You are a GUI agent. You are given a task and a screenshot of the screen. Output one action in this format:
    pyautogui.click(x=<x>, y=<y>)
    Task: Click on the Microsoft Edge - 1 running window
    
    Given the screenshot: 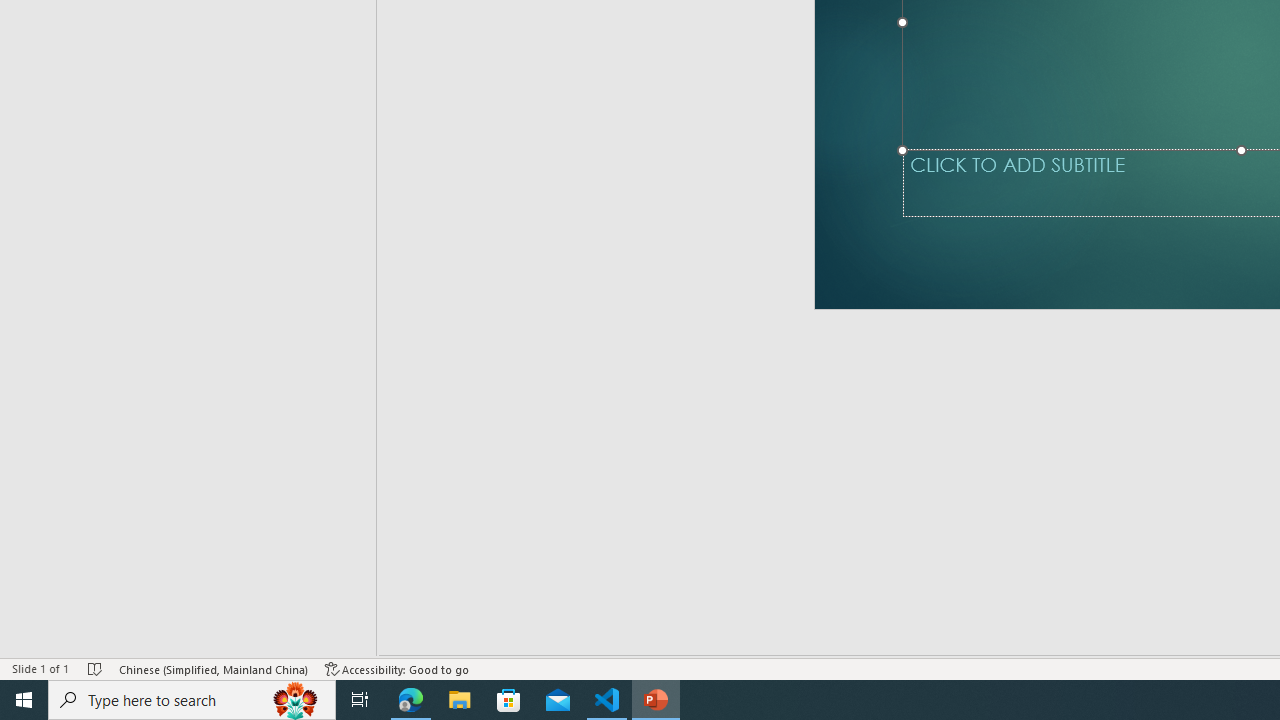 What is the action you would take?
    pyautogui.click(x=411, y=700)
    